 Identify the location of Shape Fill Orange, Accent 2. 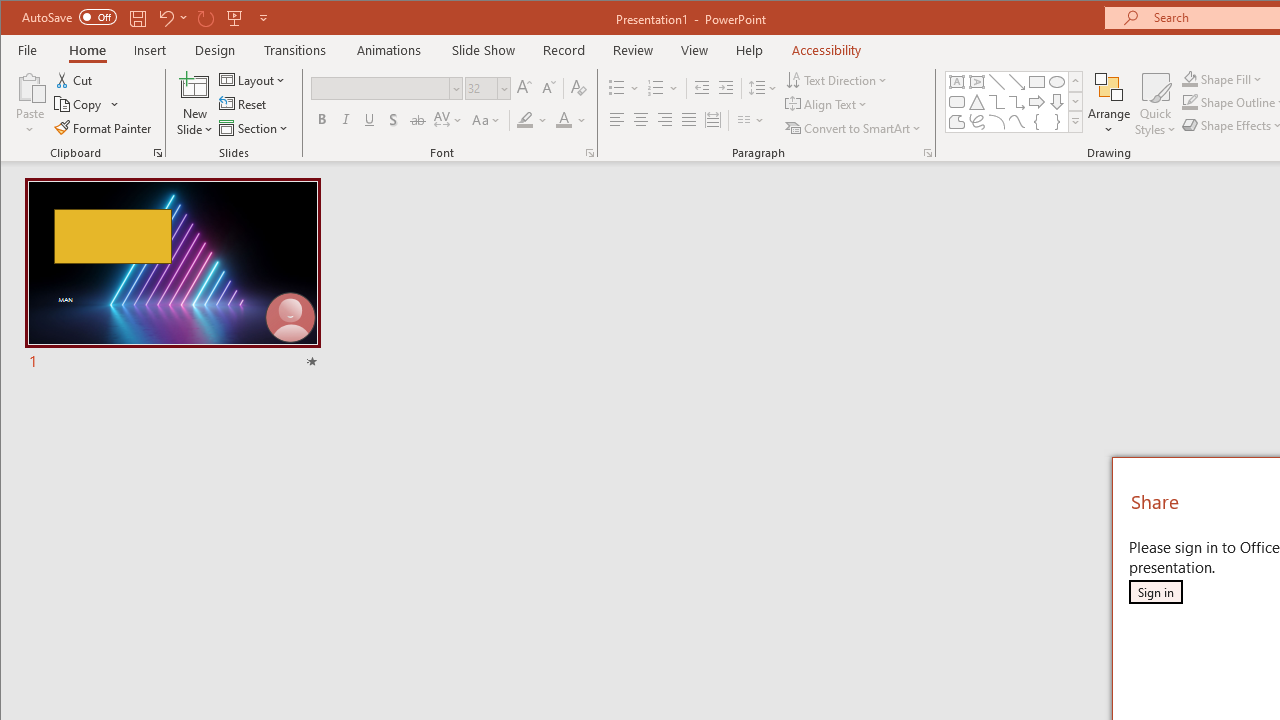
(1189, 78).